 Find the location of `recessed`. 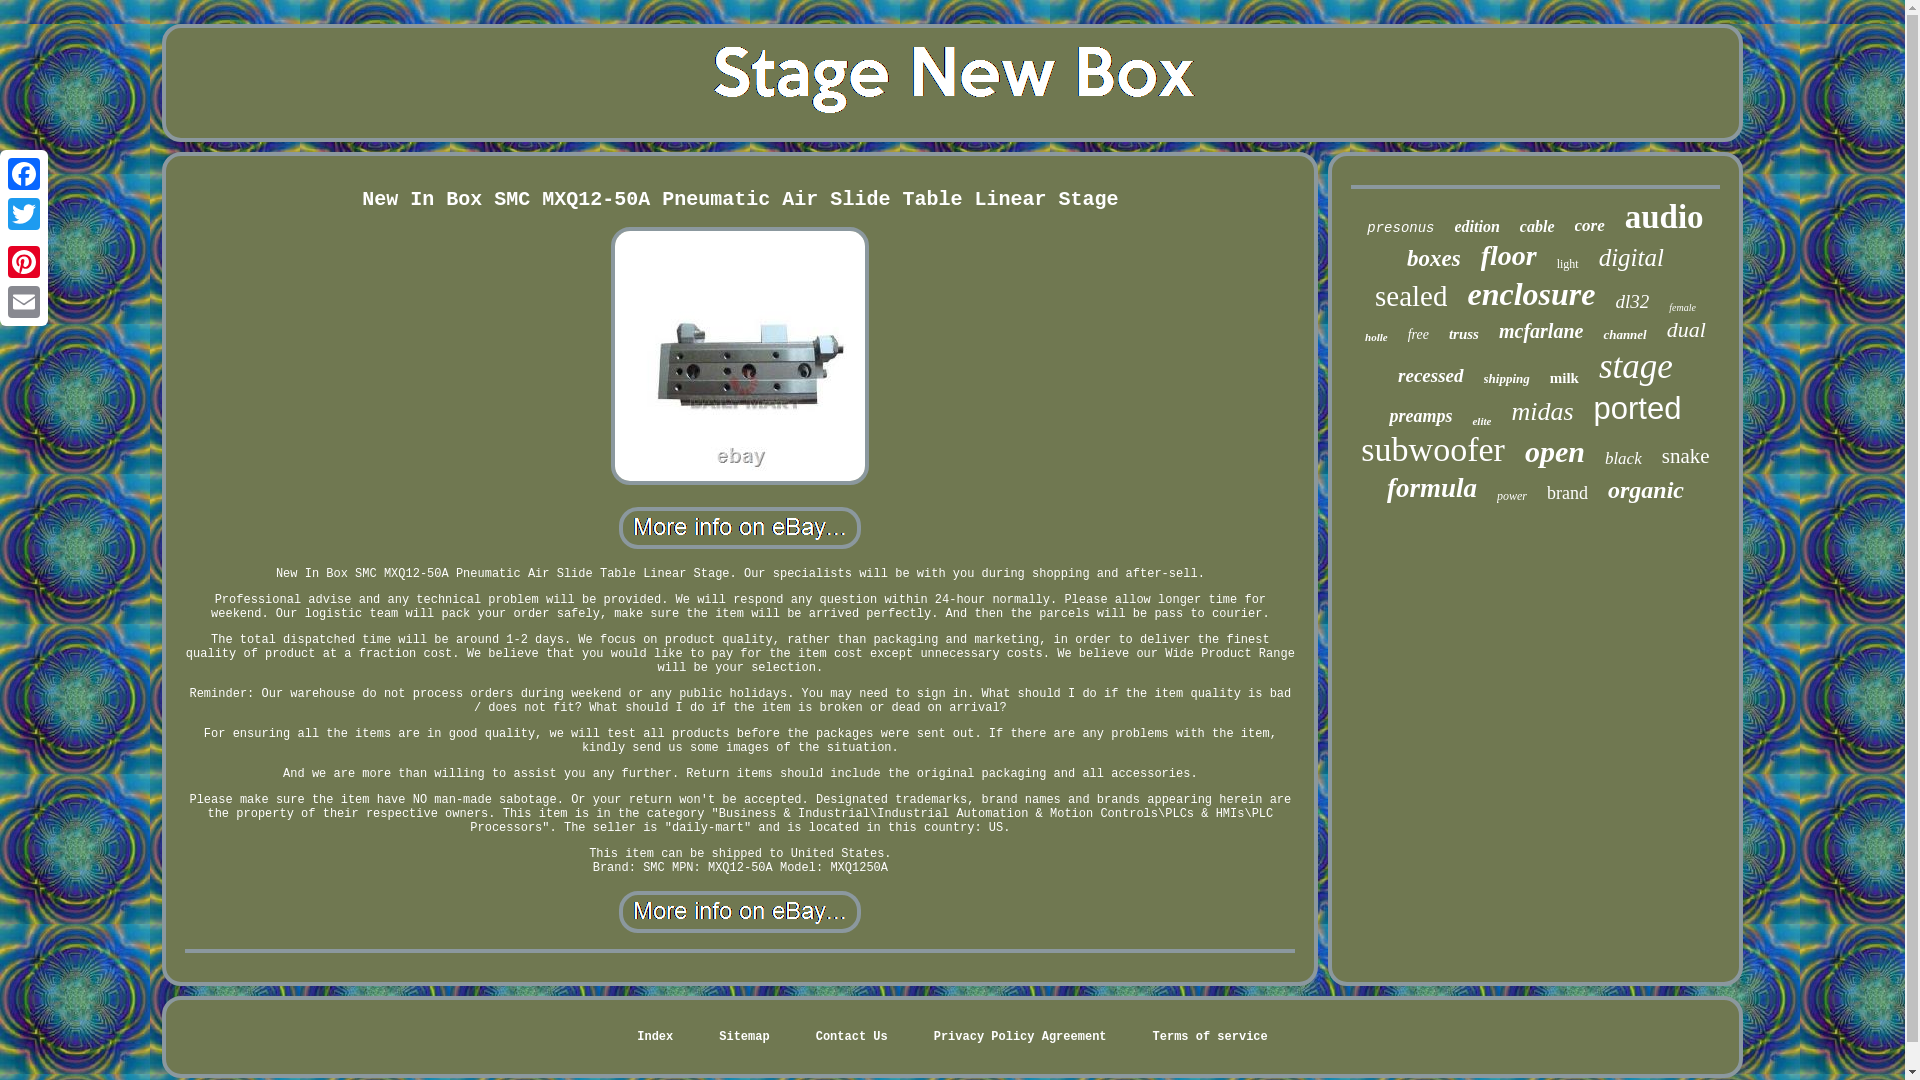

recessed is located at coordinates (1430, 376).